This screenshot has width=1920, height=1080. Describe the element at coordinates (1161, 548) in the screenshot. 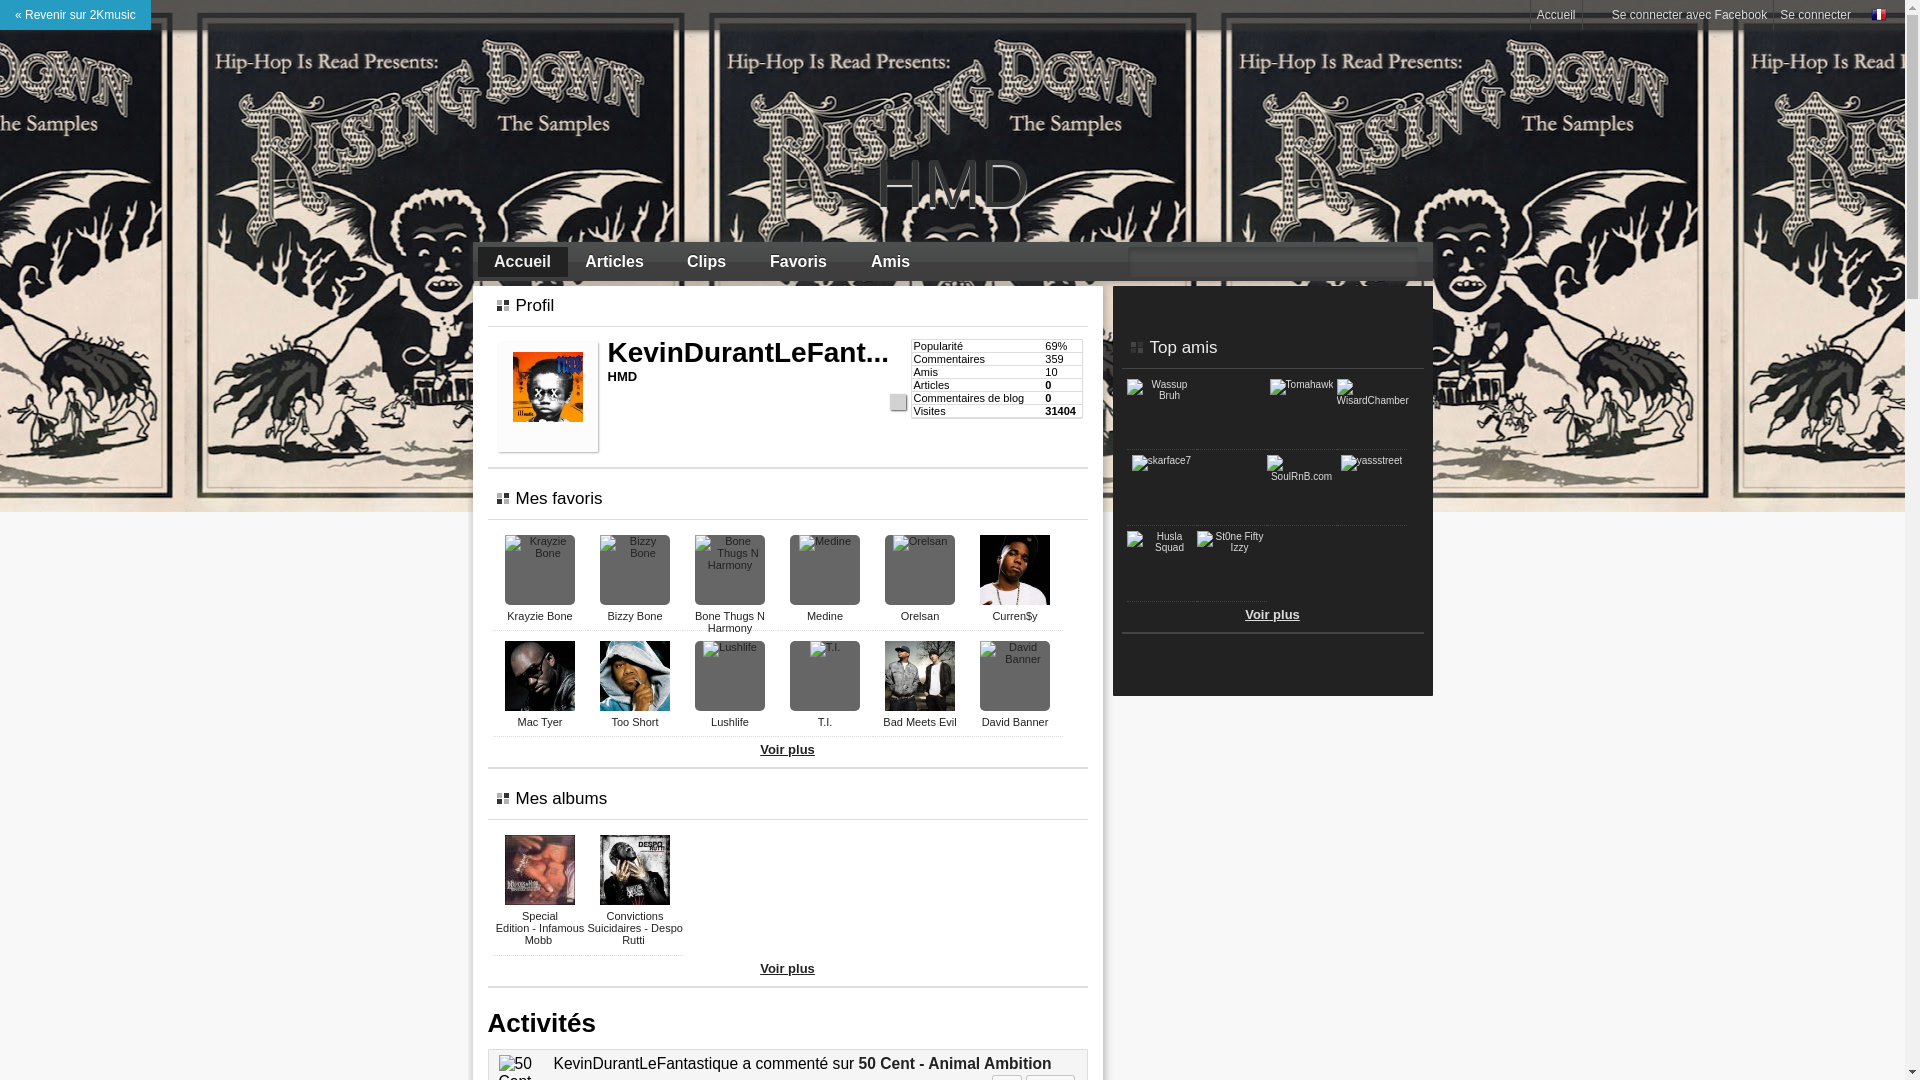

I see `Husla Squad` at that location.